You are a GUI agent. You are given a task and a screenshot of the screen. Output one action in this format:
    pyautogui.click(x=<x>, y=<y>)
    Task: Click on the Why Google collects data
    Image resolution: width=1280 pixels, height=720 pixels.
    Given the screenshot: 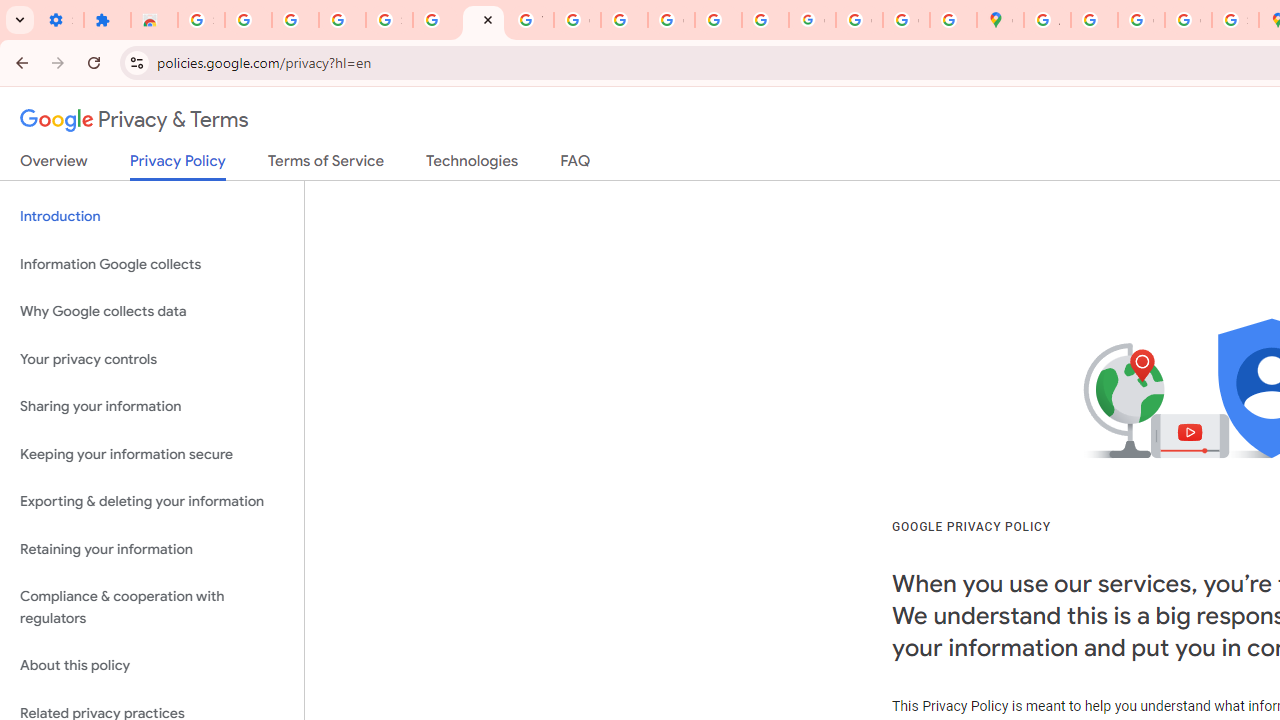 What is the action you would take?
    pyautogui.click(x=152, y=312)
    